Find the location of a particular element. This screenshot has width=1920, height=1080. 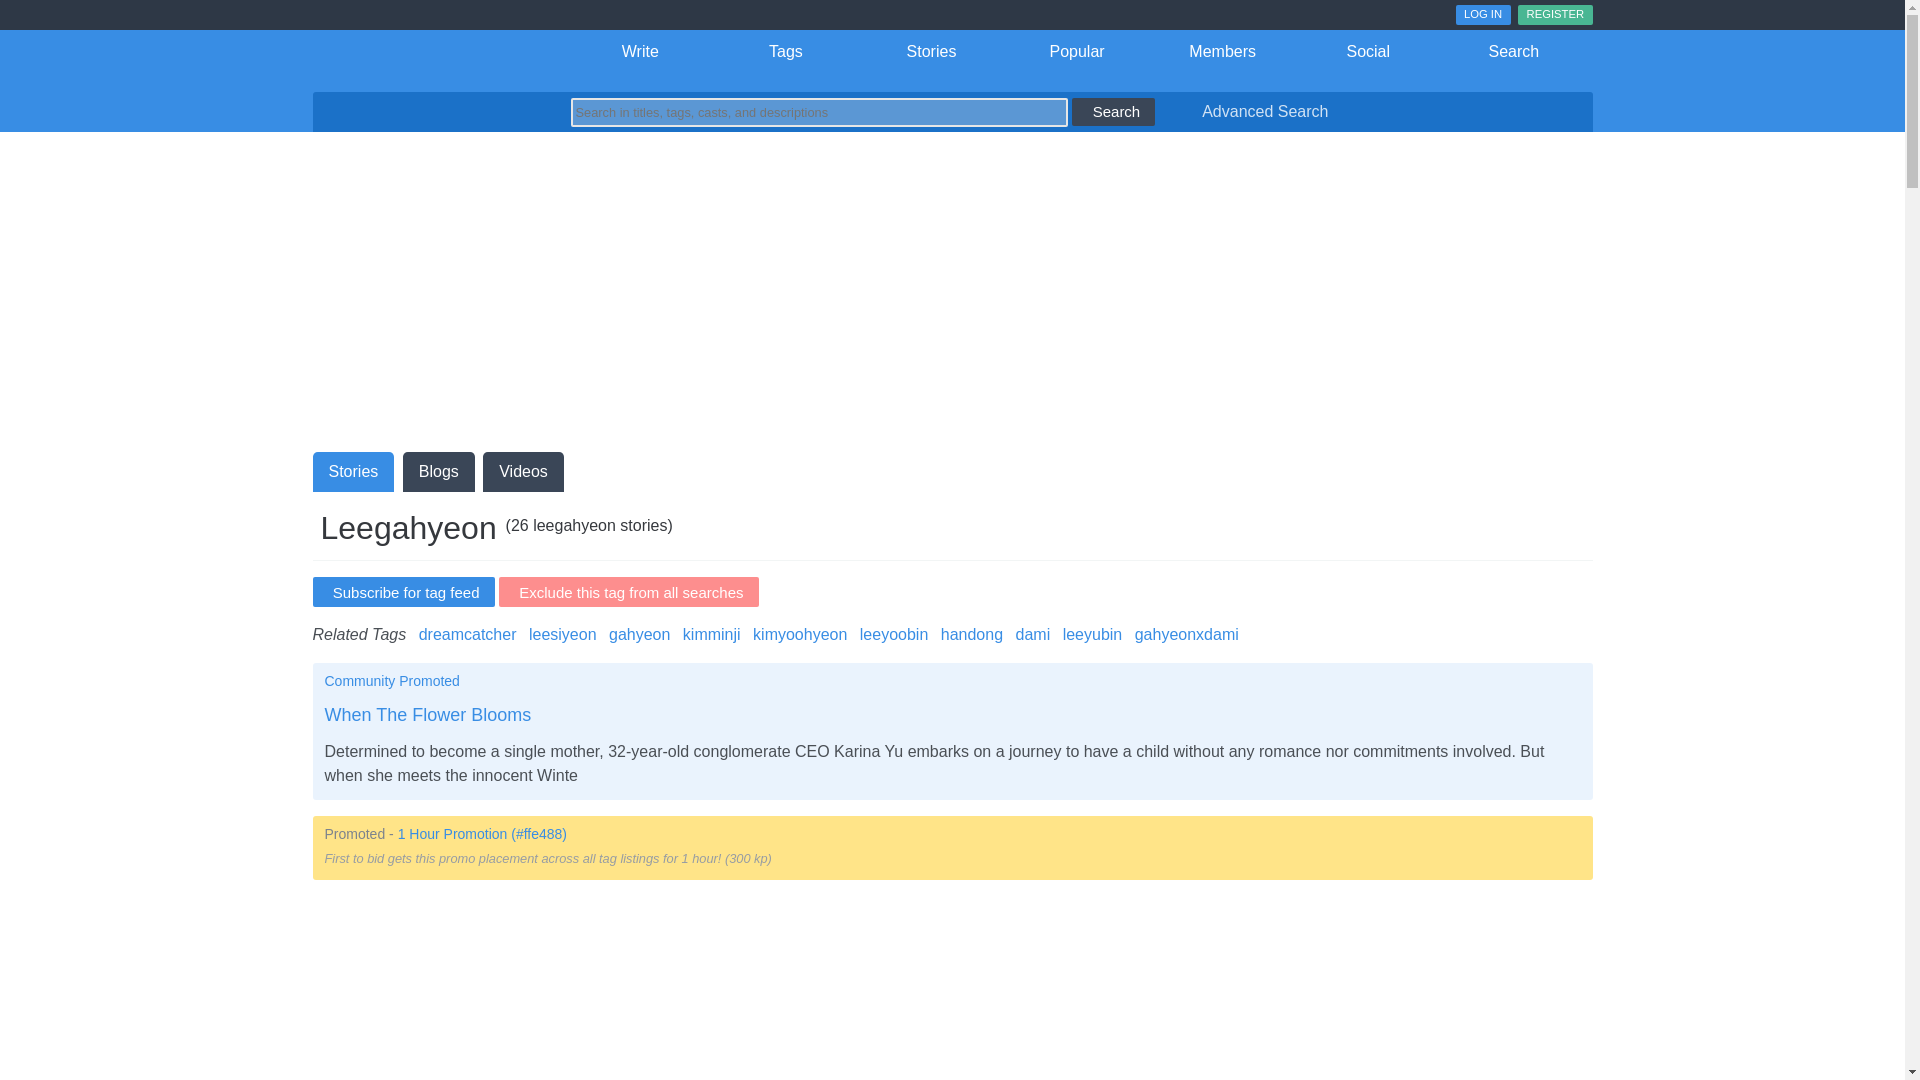

Write is located at coordinates (641, 51).